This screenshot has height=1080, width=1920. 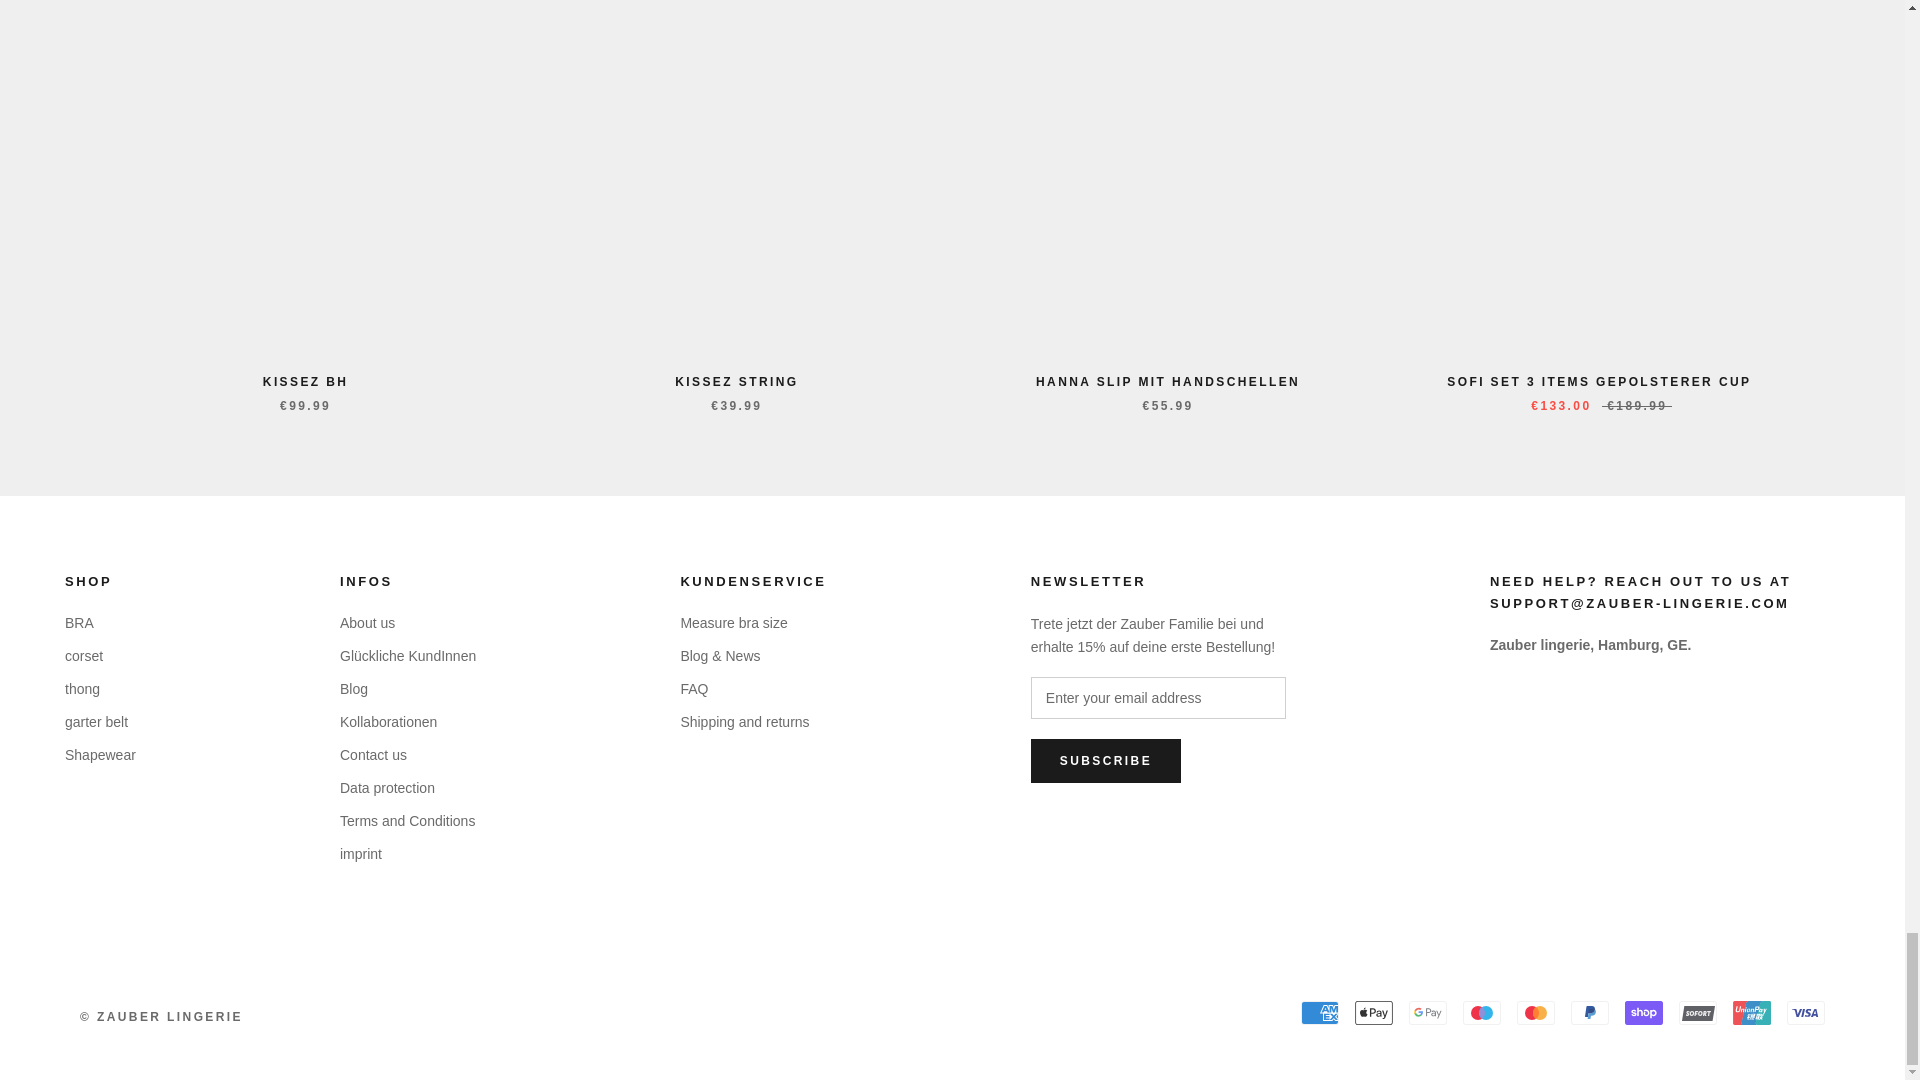 What do you see at coordinates (1374, 1012) in the screenshot?
I see `Apple Pay` at bounding box center [1374, 1012].